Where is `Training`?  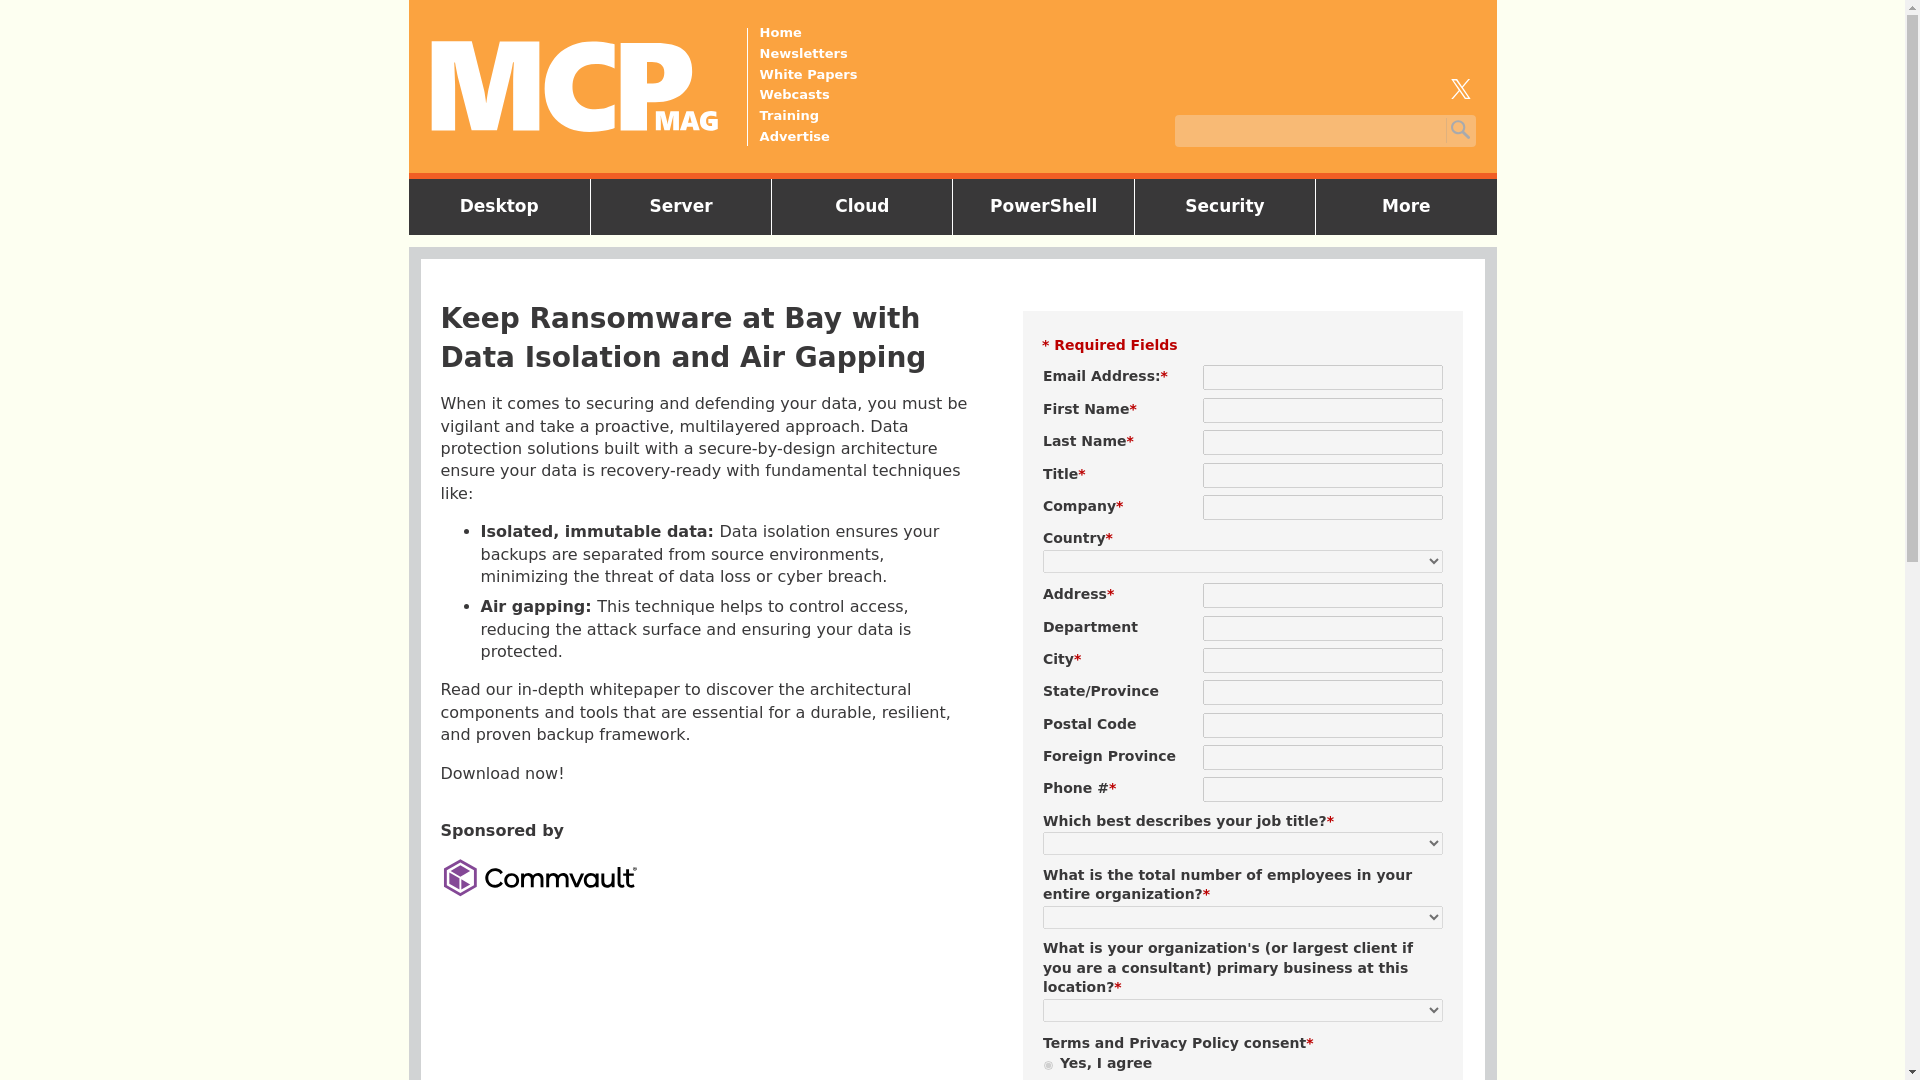
Training is located at coordinates (809, 116).